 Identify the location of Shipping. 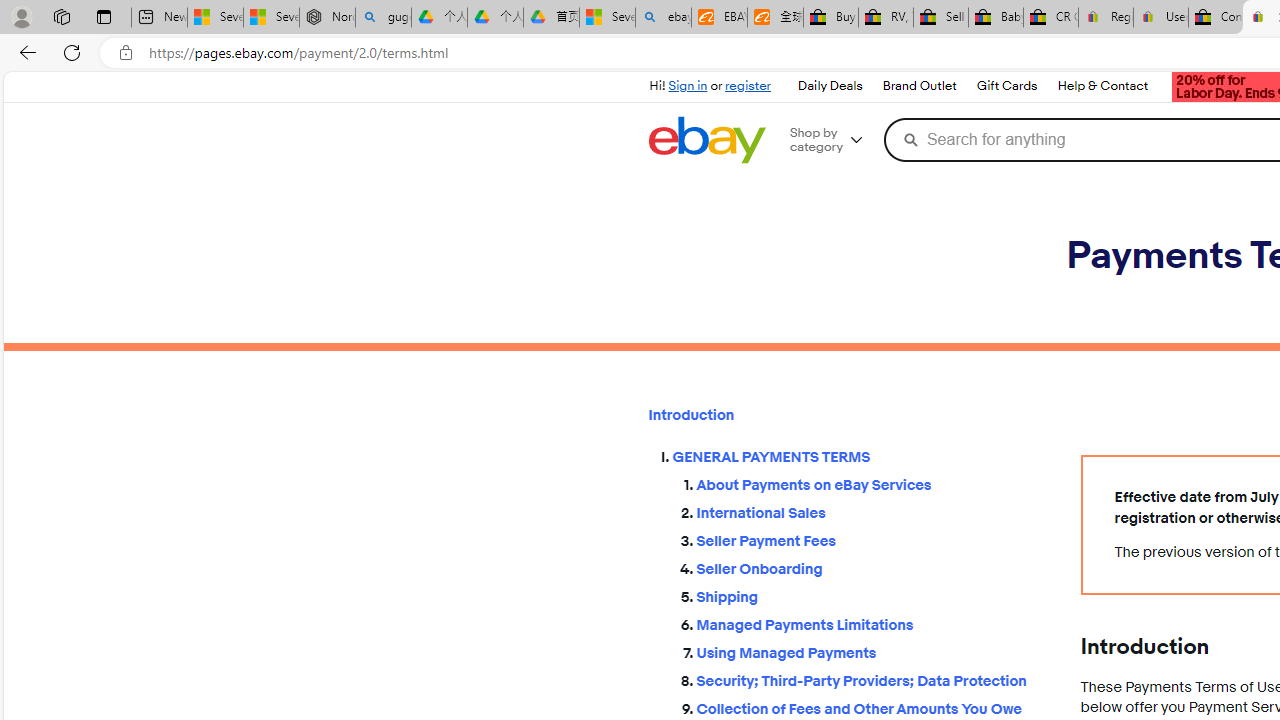
(872, 592).